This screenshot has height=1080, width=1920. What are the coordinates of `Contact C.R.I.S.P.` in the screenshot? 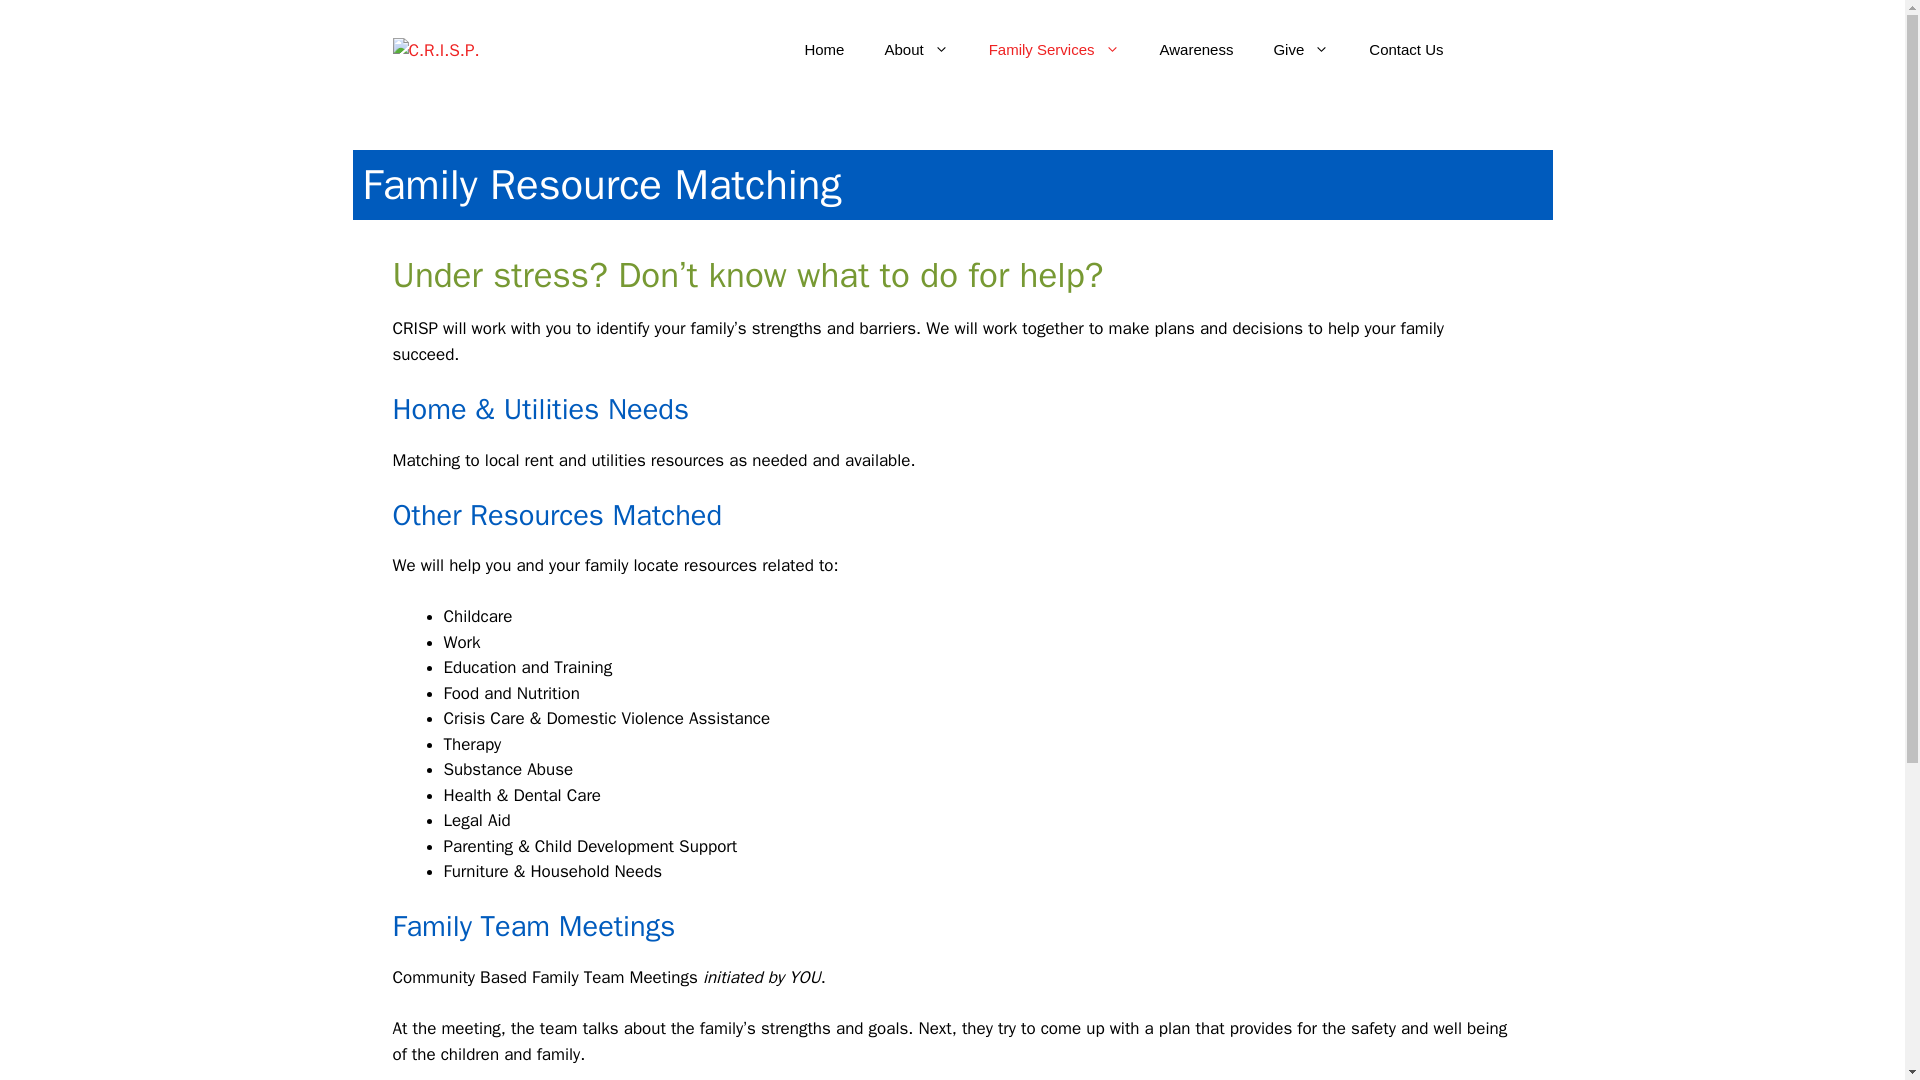 It's located at (1406, 50).